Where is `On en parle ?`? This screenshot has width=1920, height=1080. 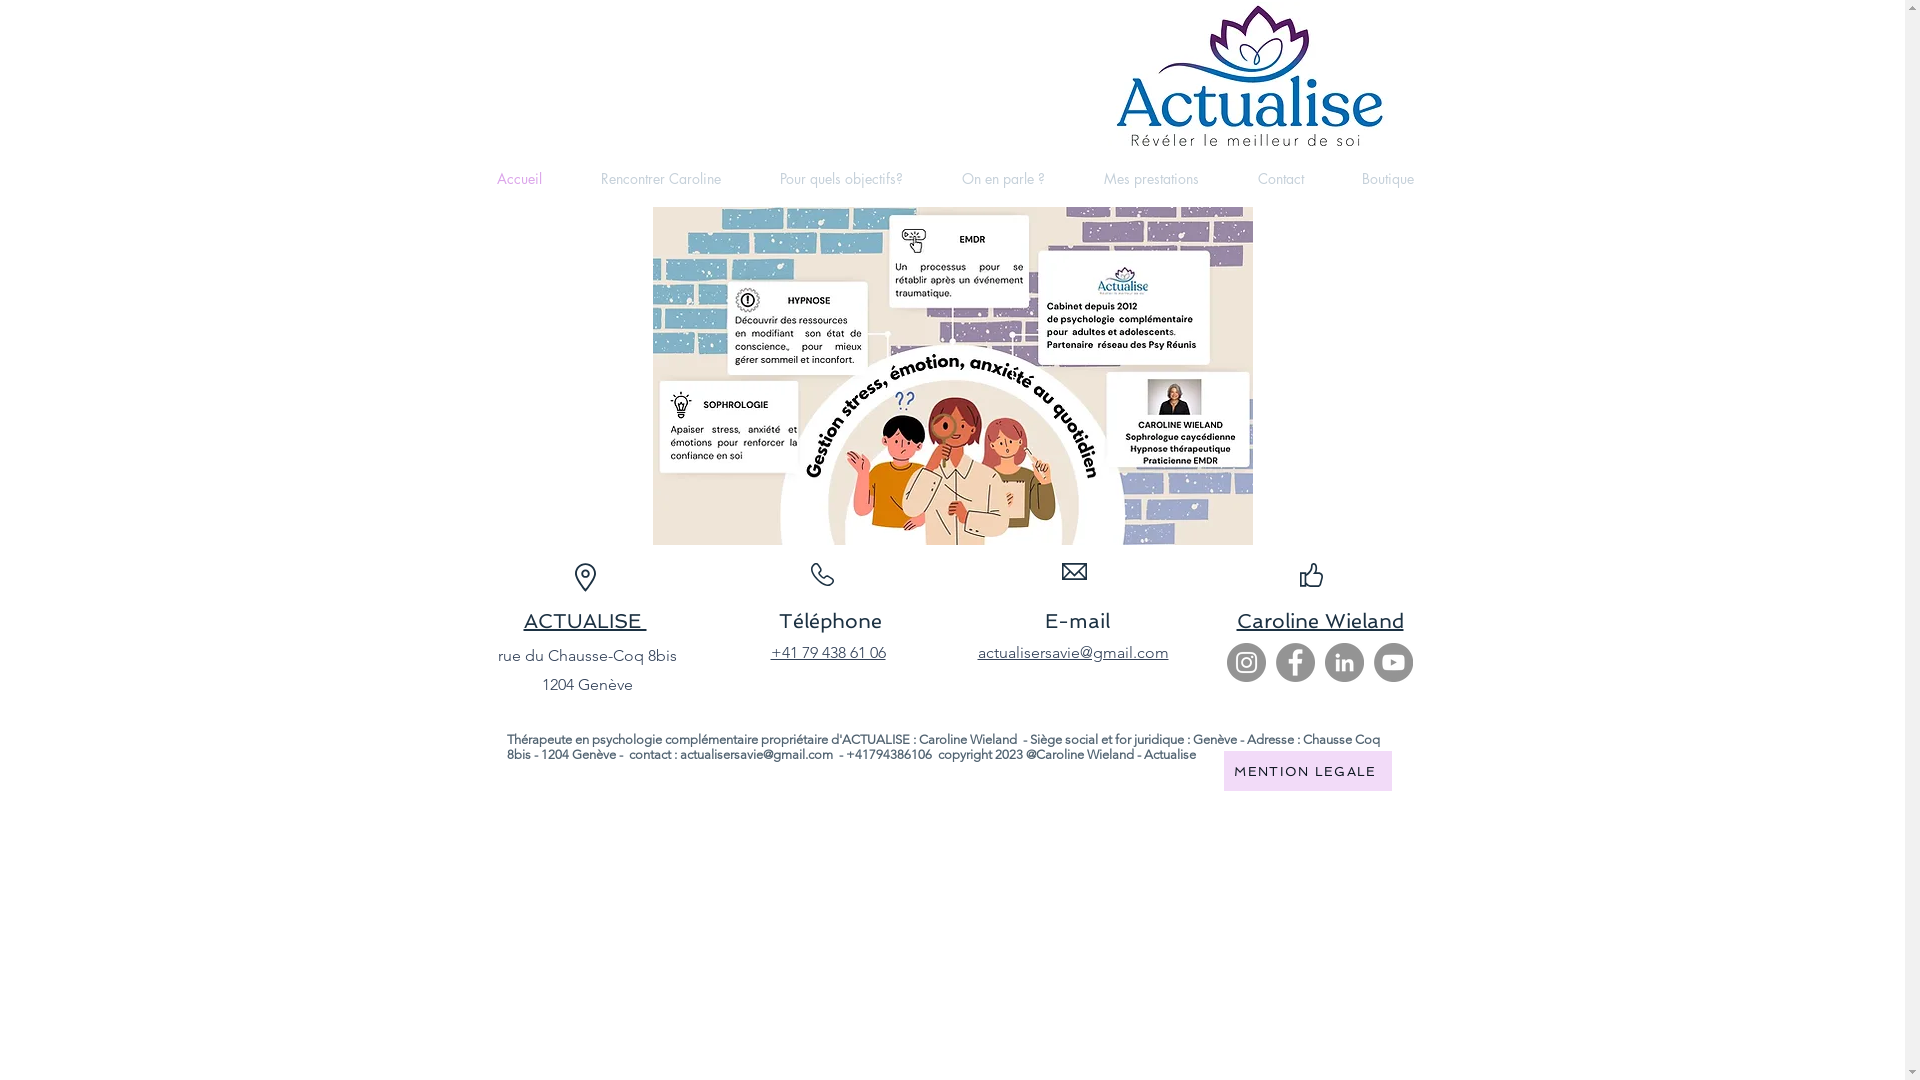 On en parle ? is located at coordinates (1003, 179).